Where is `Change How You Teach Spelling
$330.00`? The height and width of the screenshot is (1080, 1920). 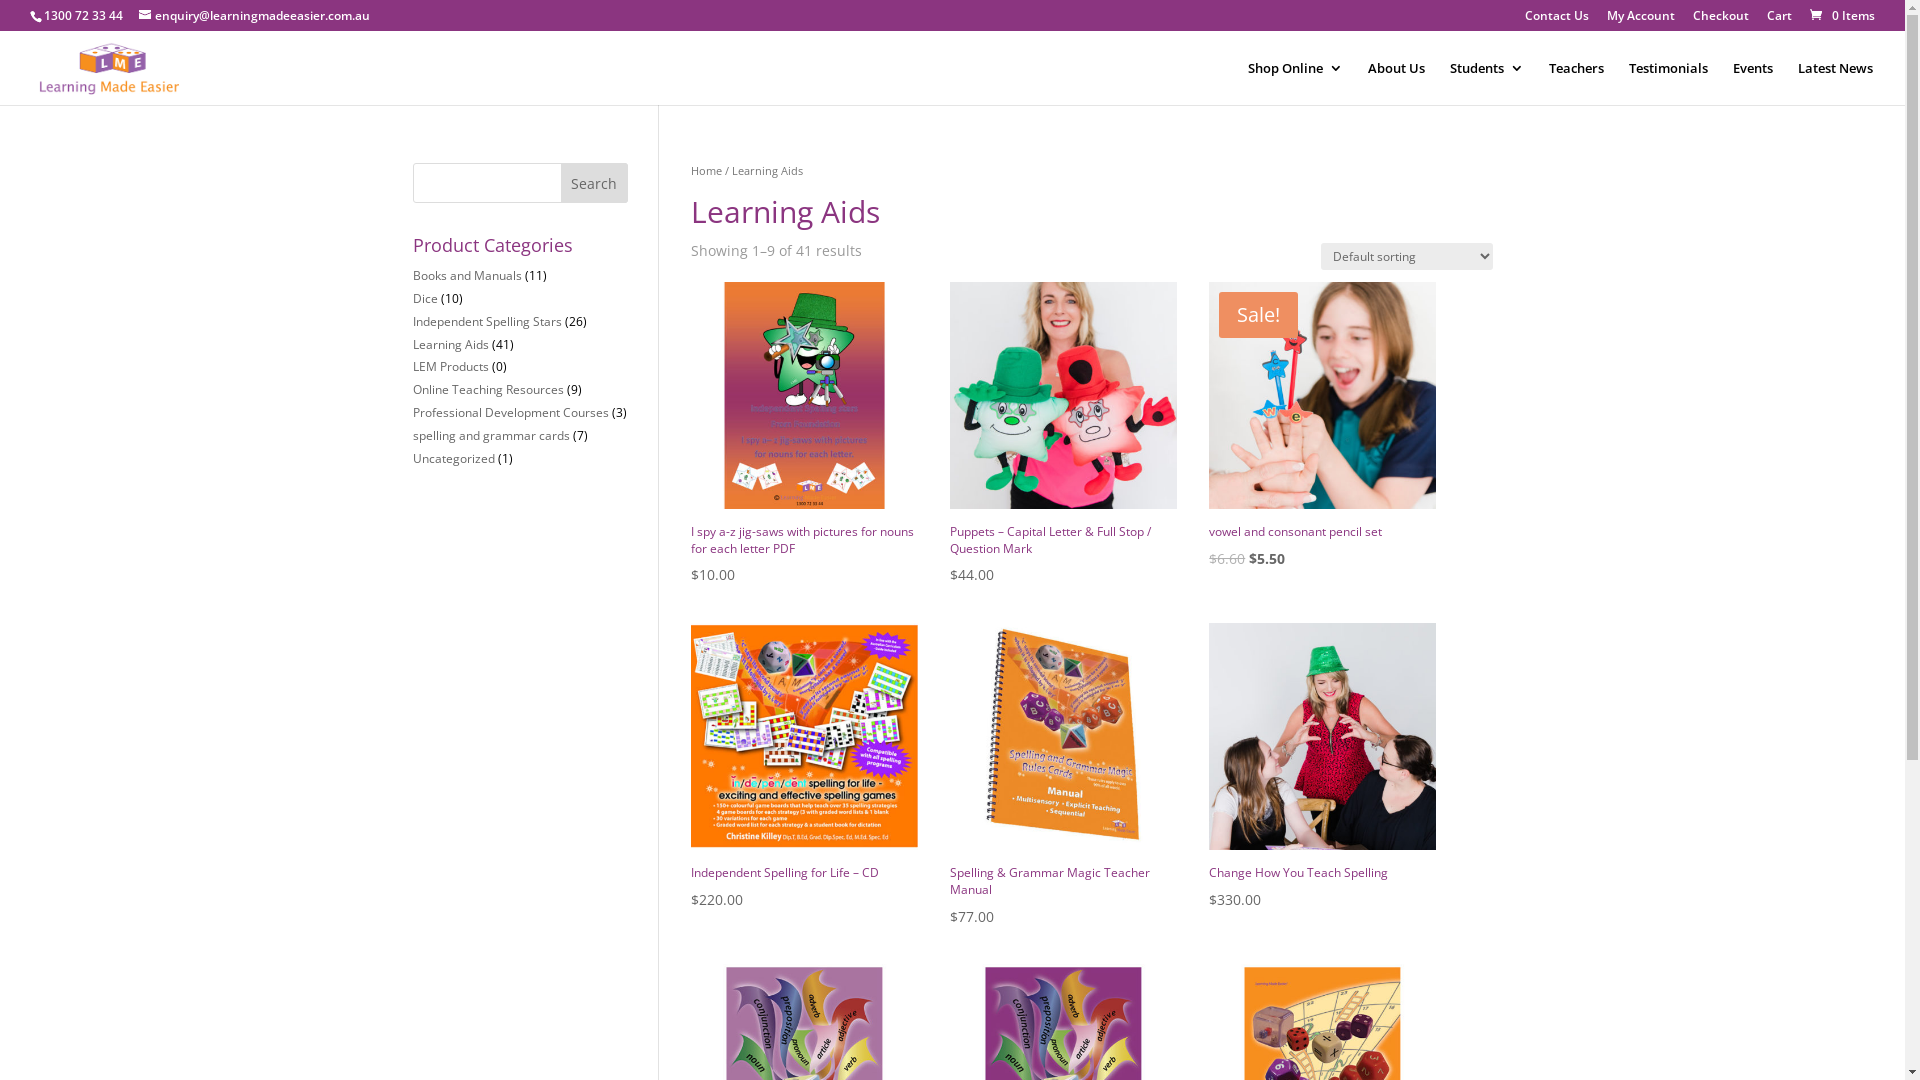
Change How You Teach Spelling
$330.00 is located at coordinates (1322, 768).